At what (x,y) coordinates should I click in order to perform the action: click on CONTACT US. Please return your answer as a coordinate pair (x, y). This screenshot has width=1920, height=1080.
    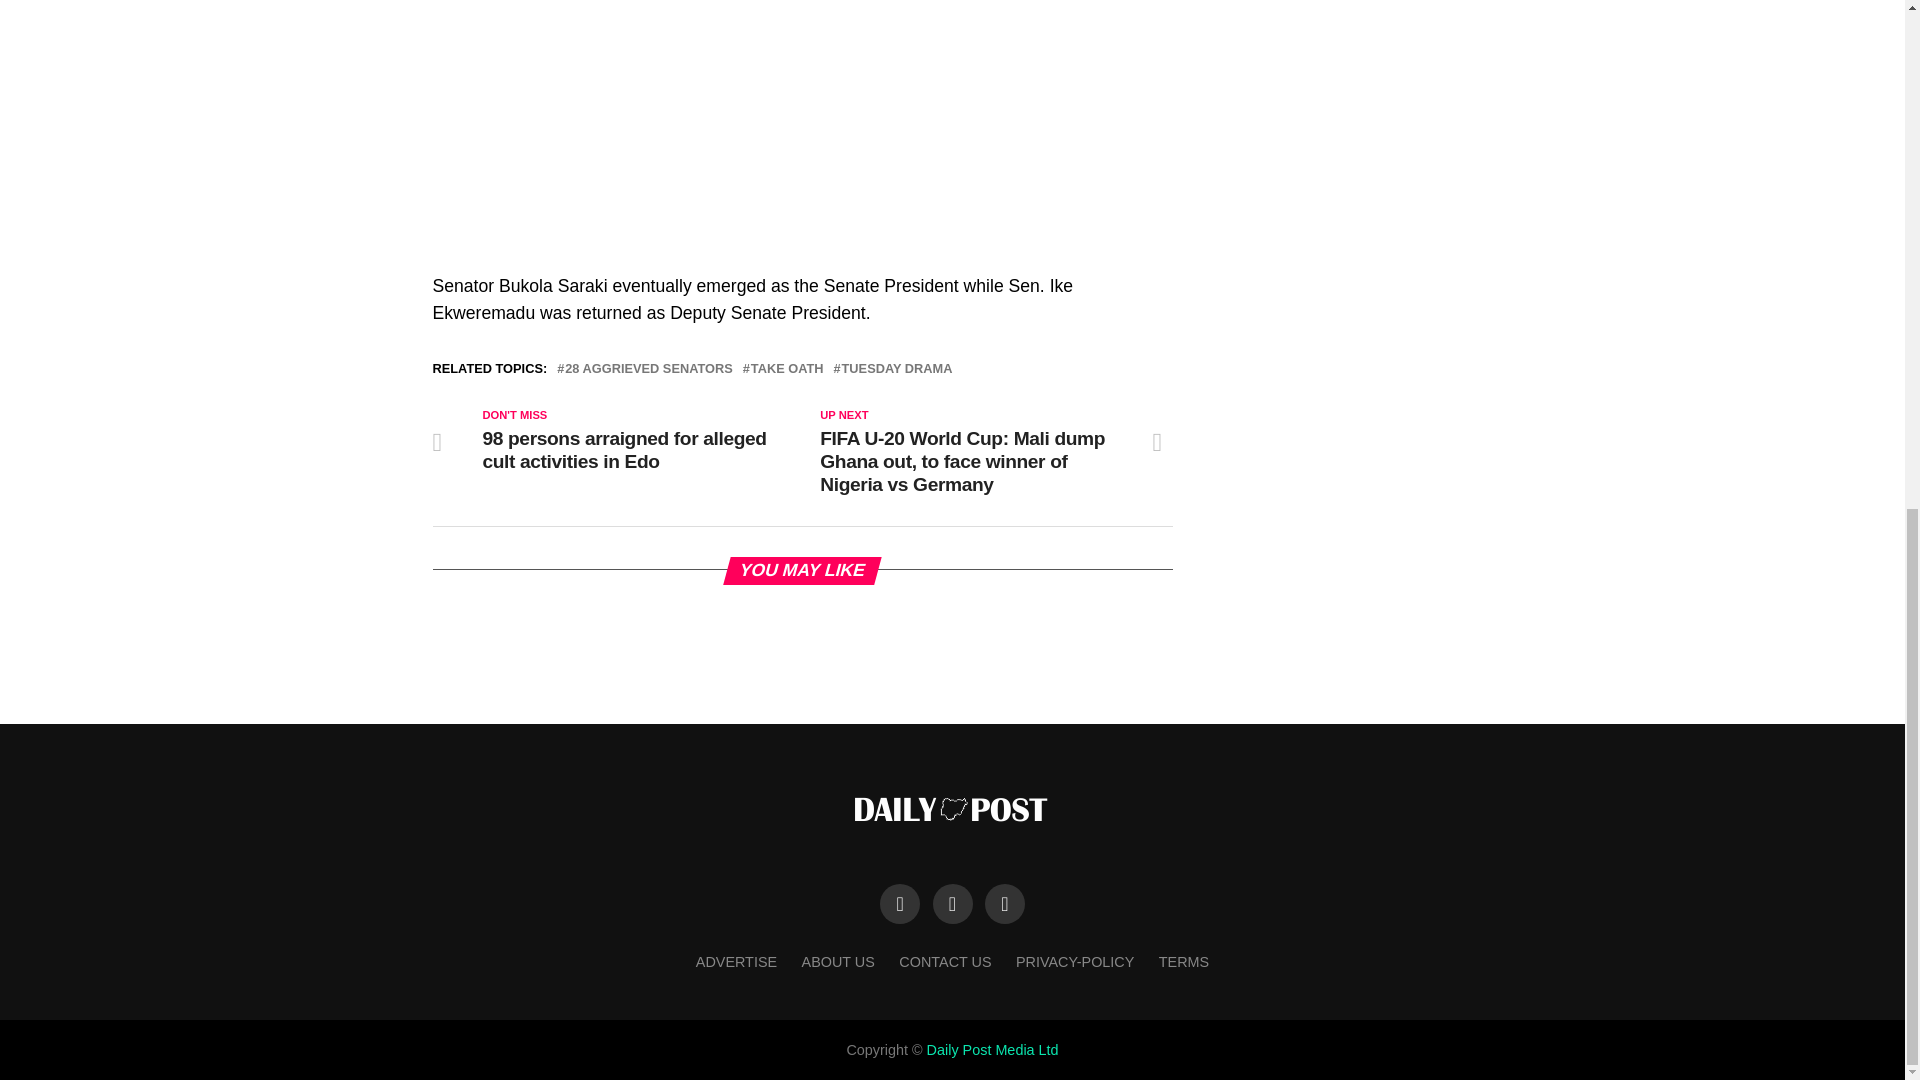
    Looking at the image, I should click on (944, 961).